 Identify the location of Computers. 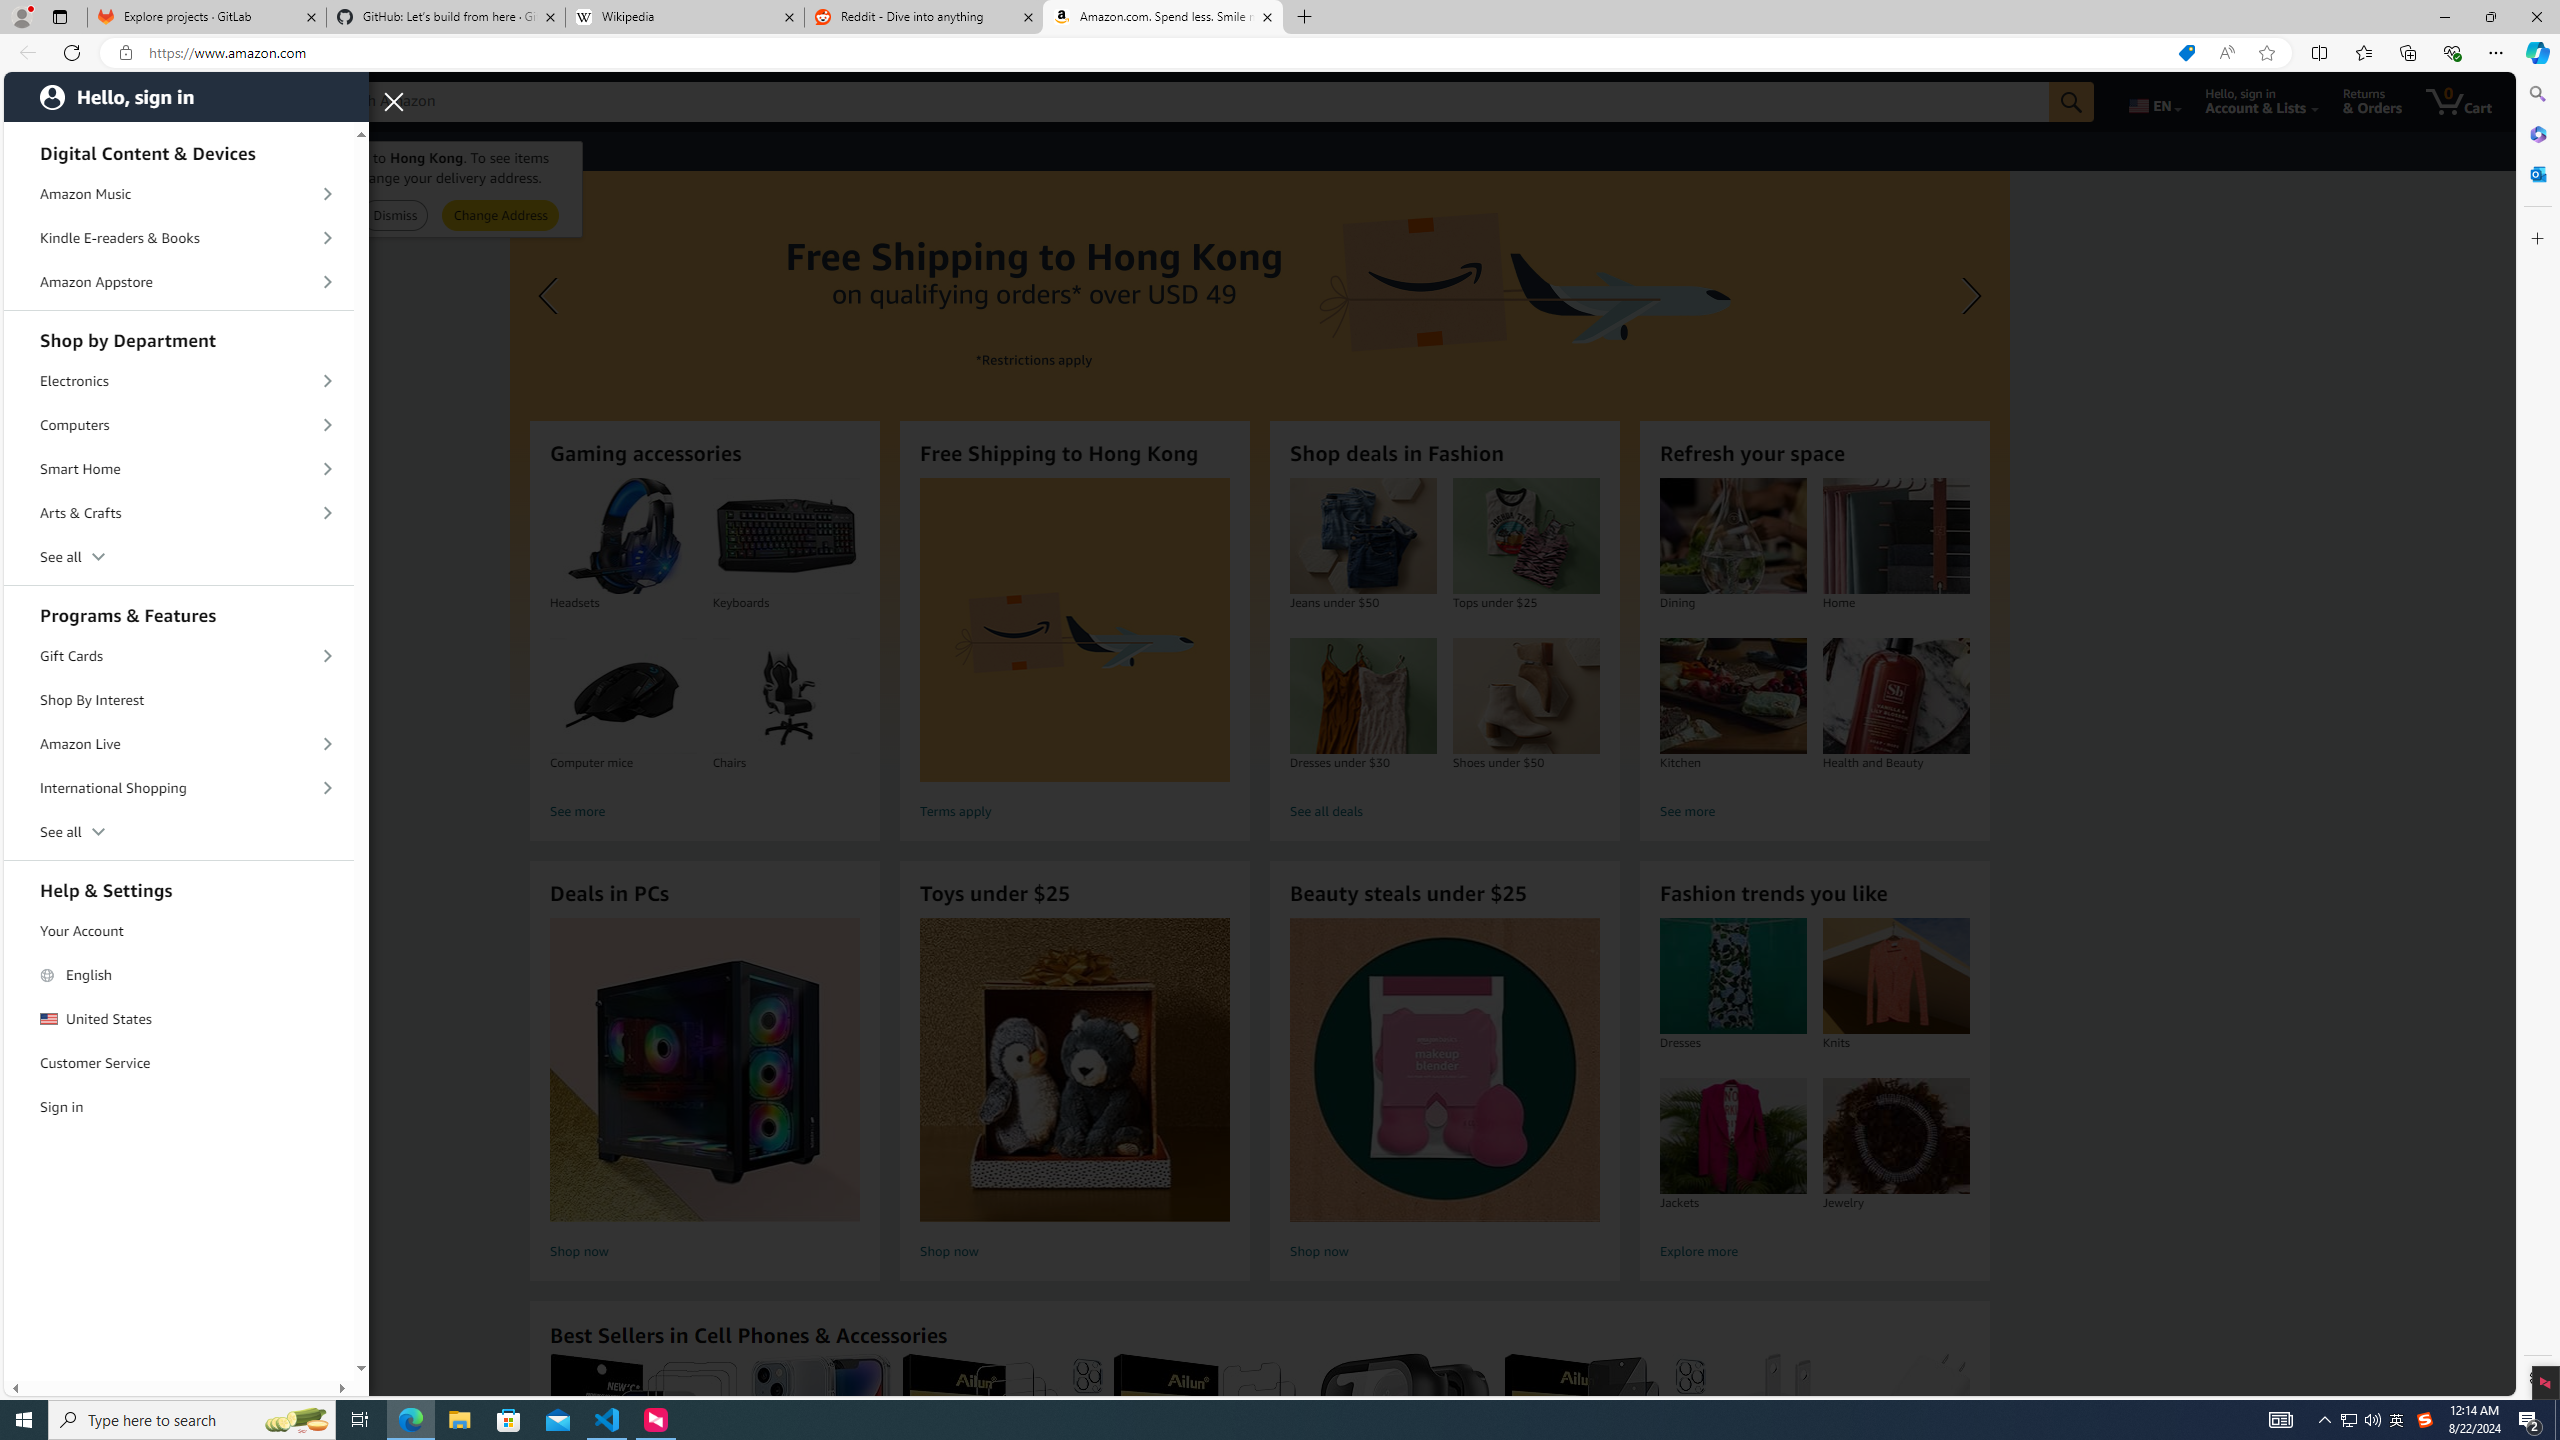
(179, 426).